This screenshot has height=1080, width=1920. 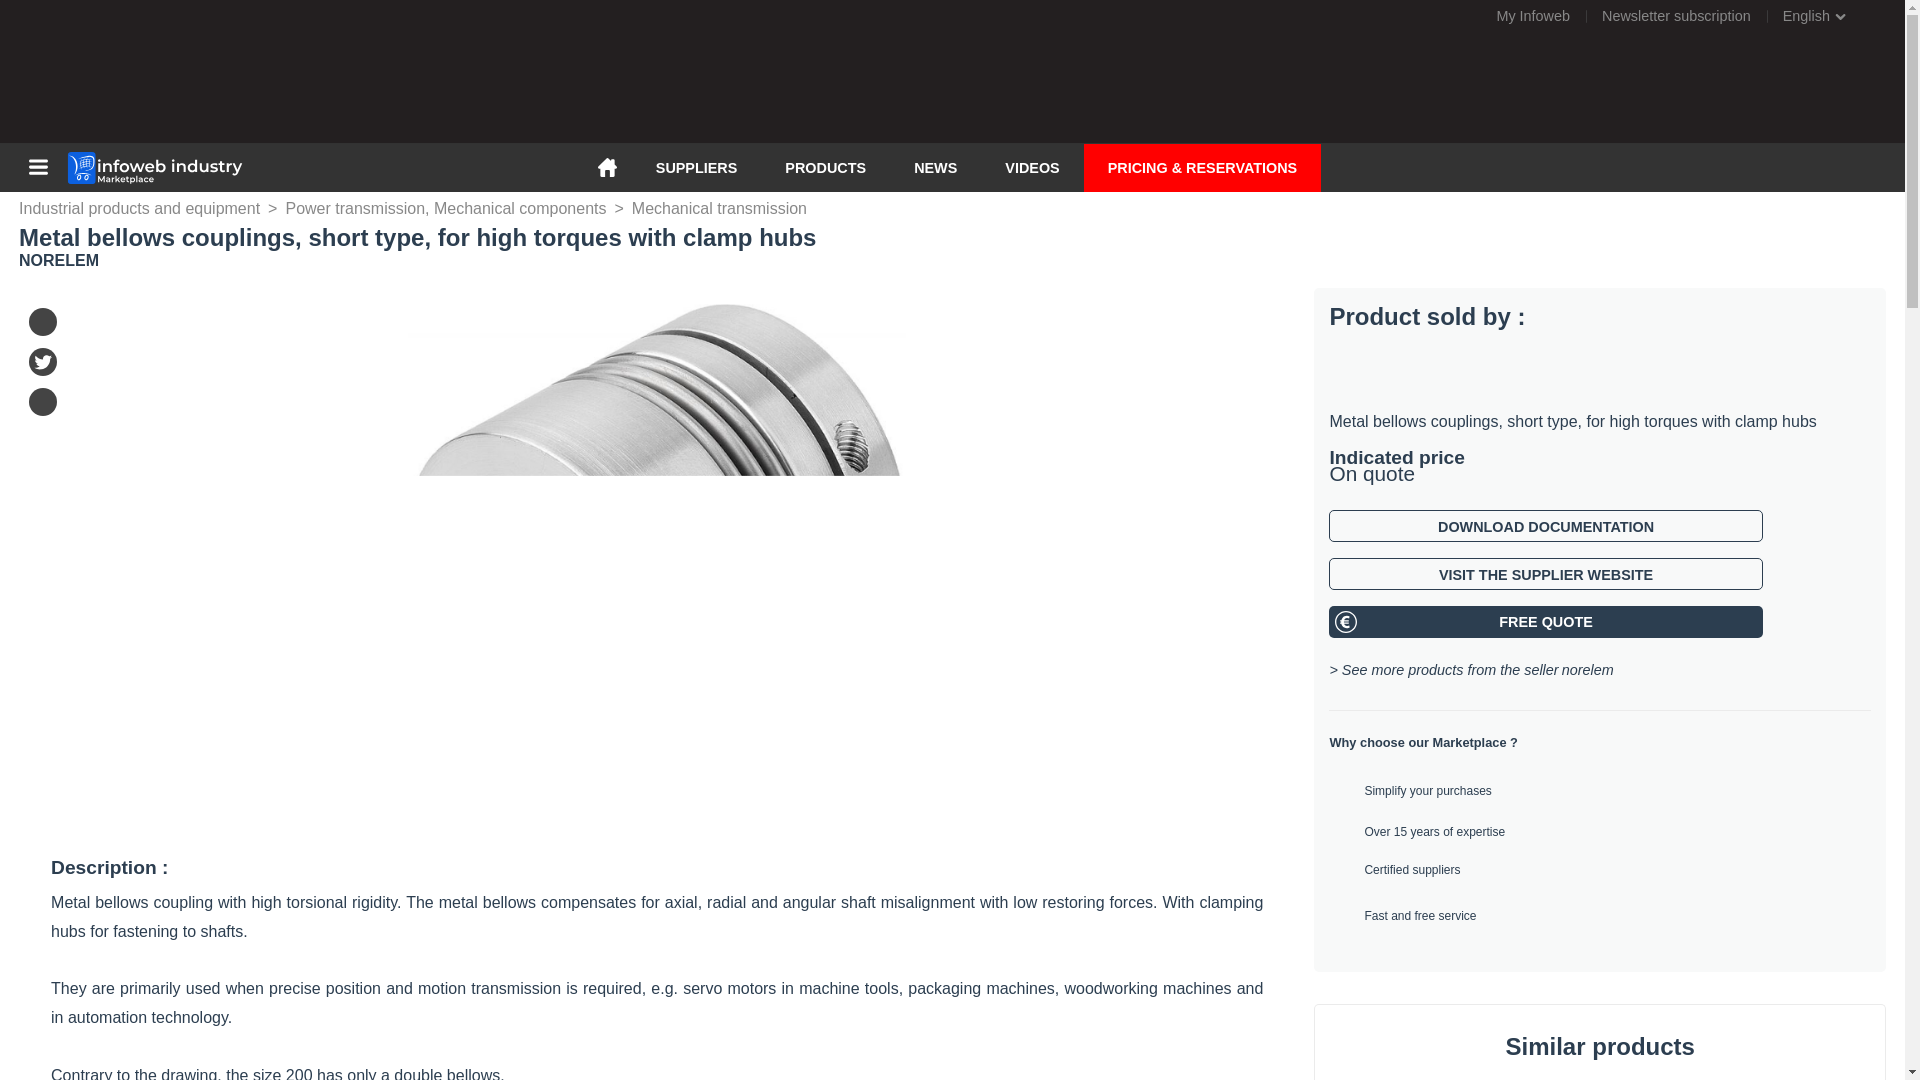 I want to click on English, so click(x=1826, y=16).